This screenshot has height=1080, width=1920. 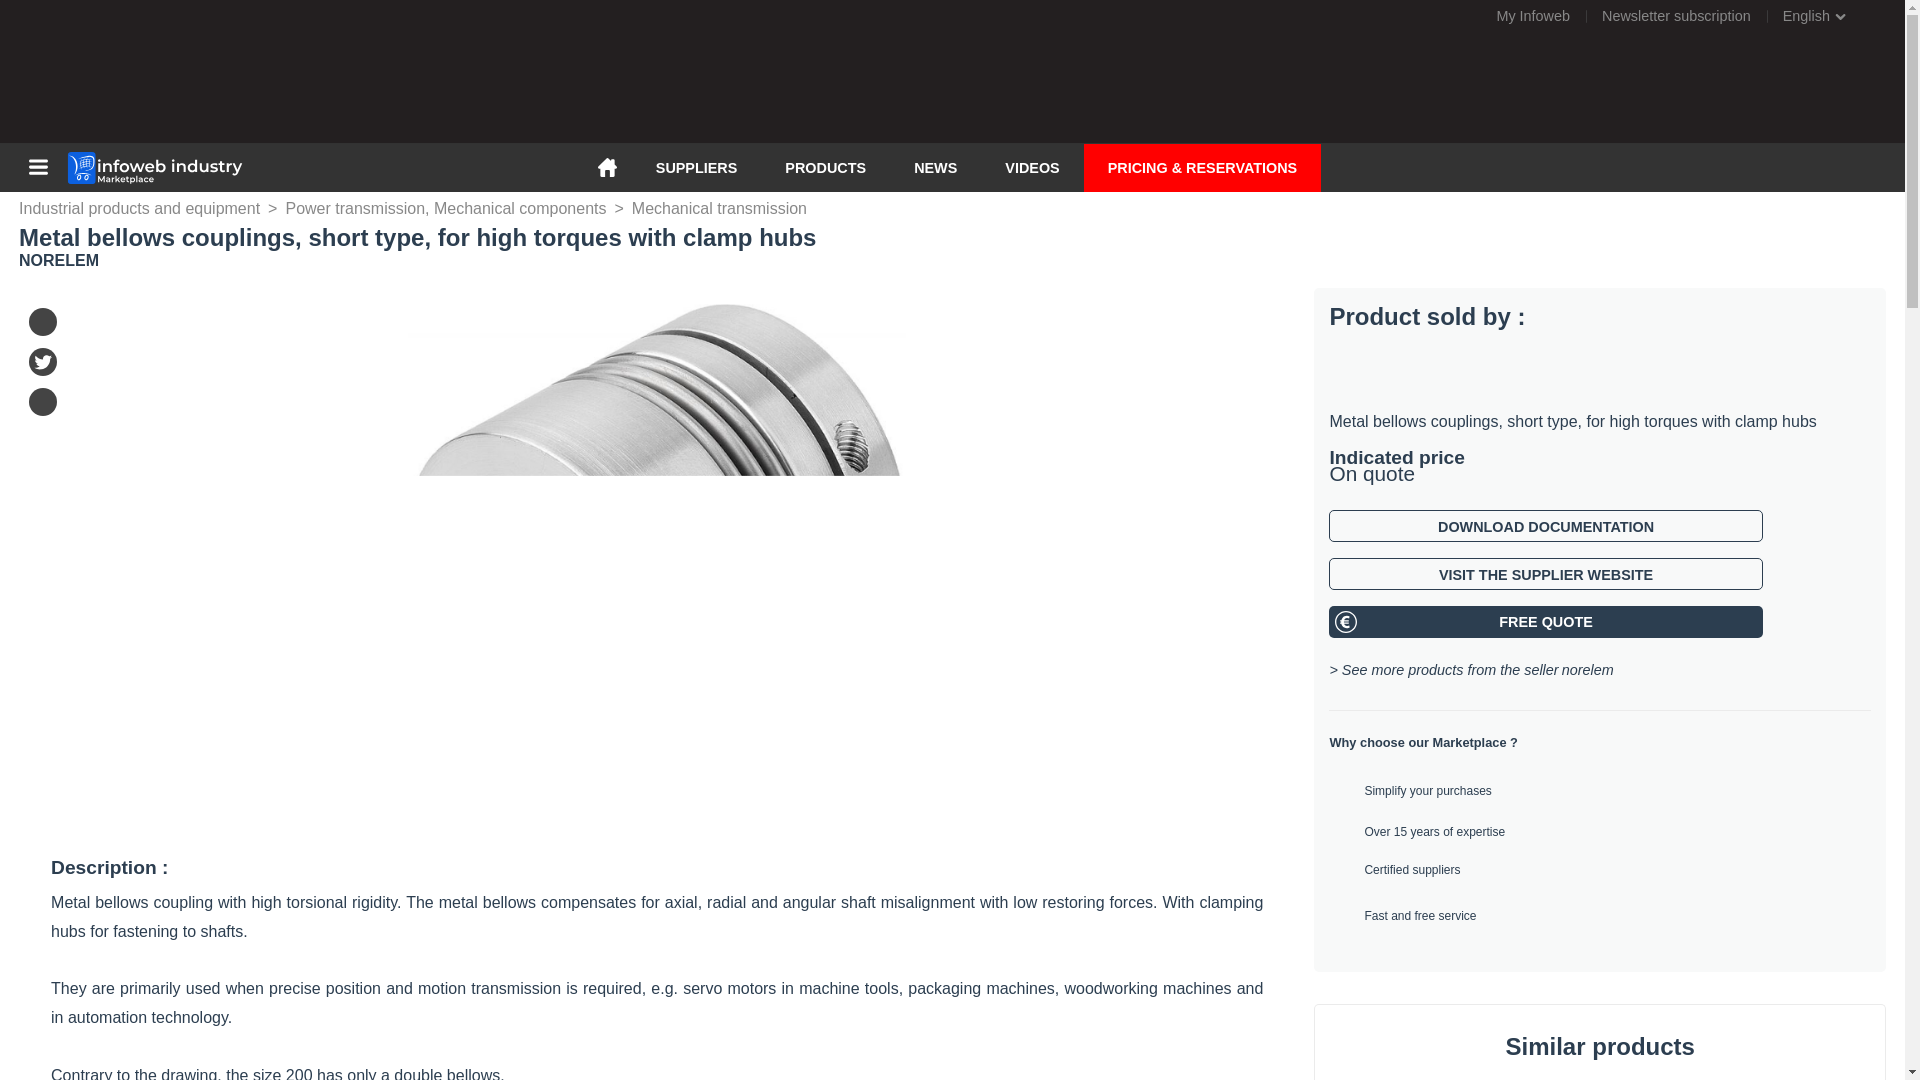 I want to click on English, so click(x=1826, y=16).